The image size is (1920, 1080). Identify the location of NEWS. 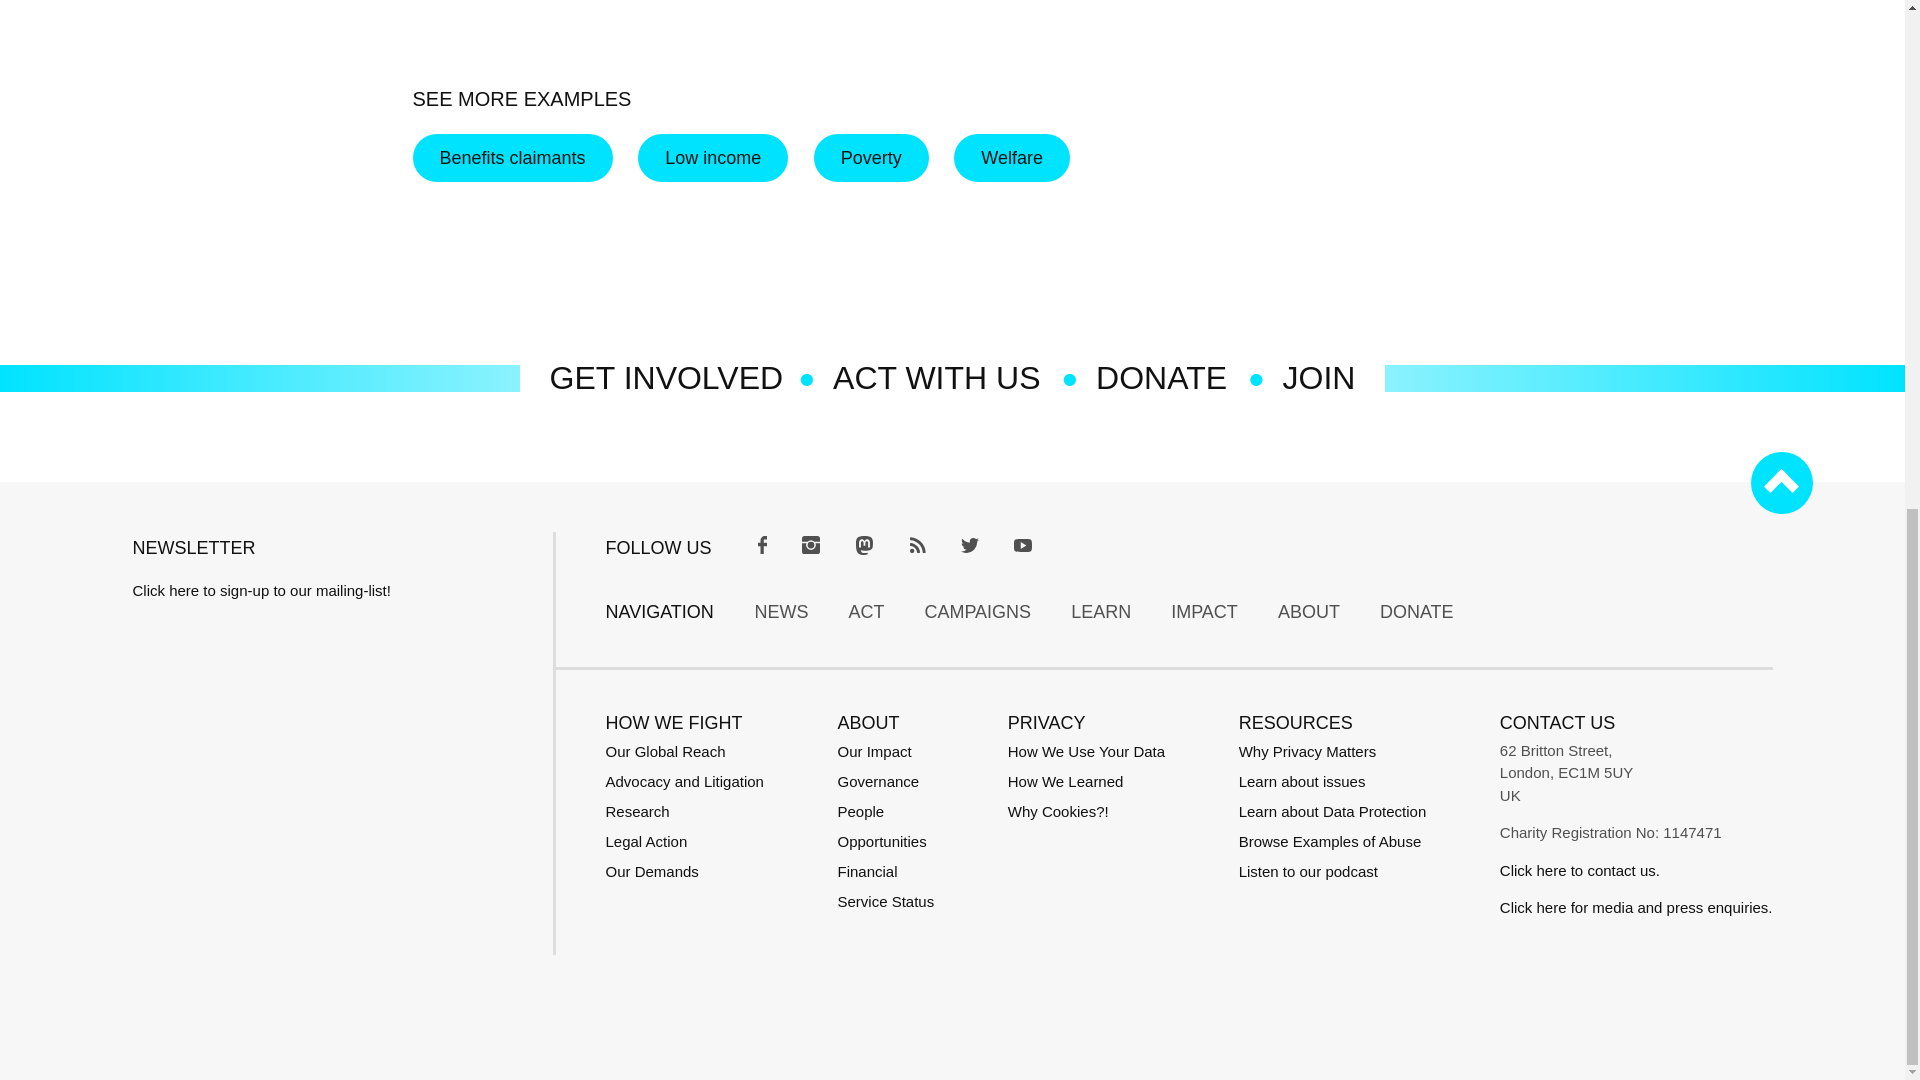
(781, 612).